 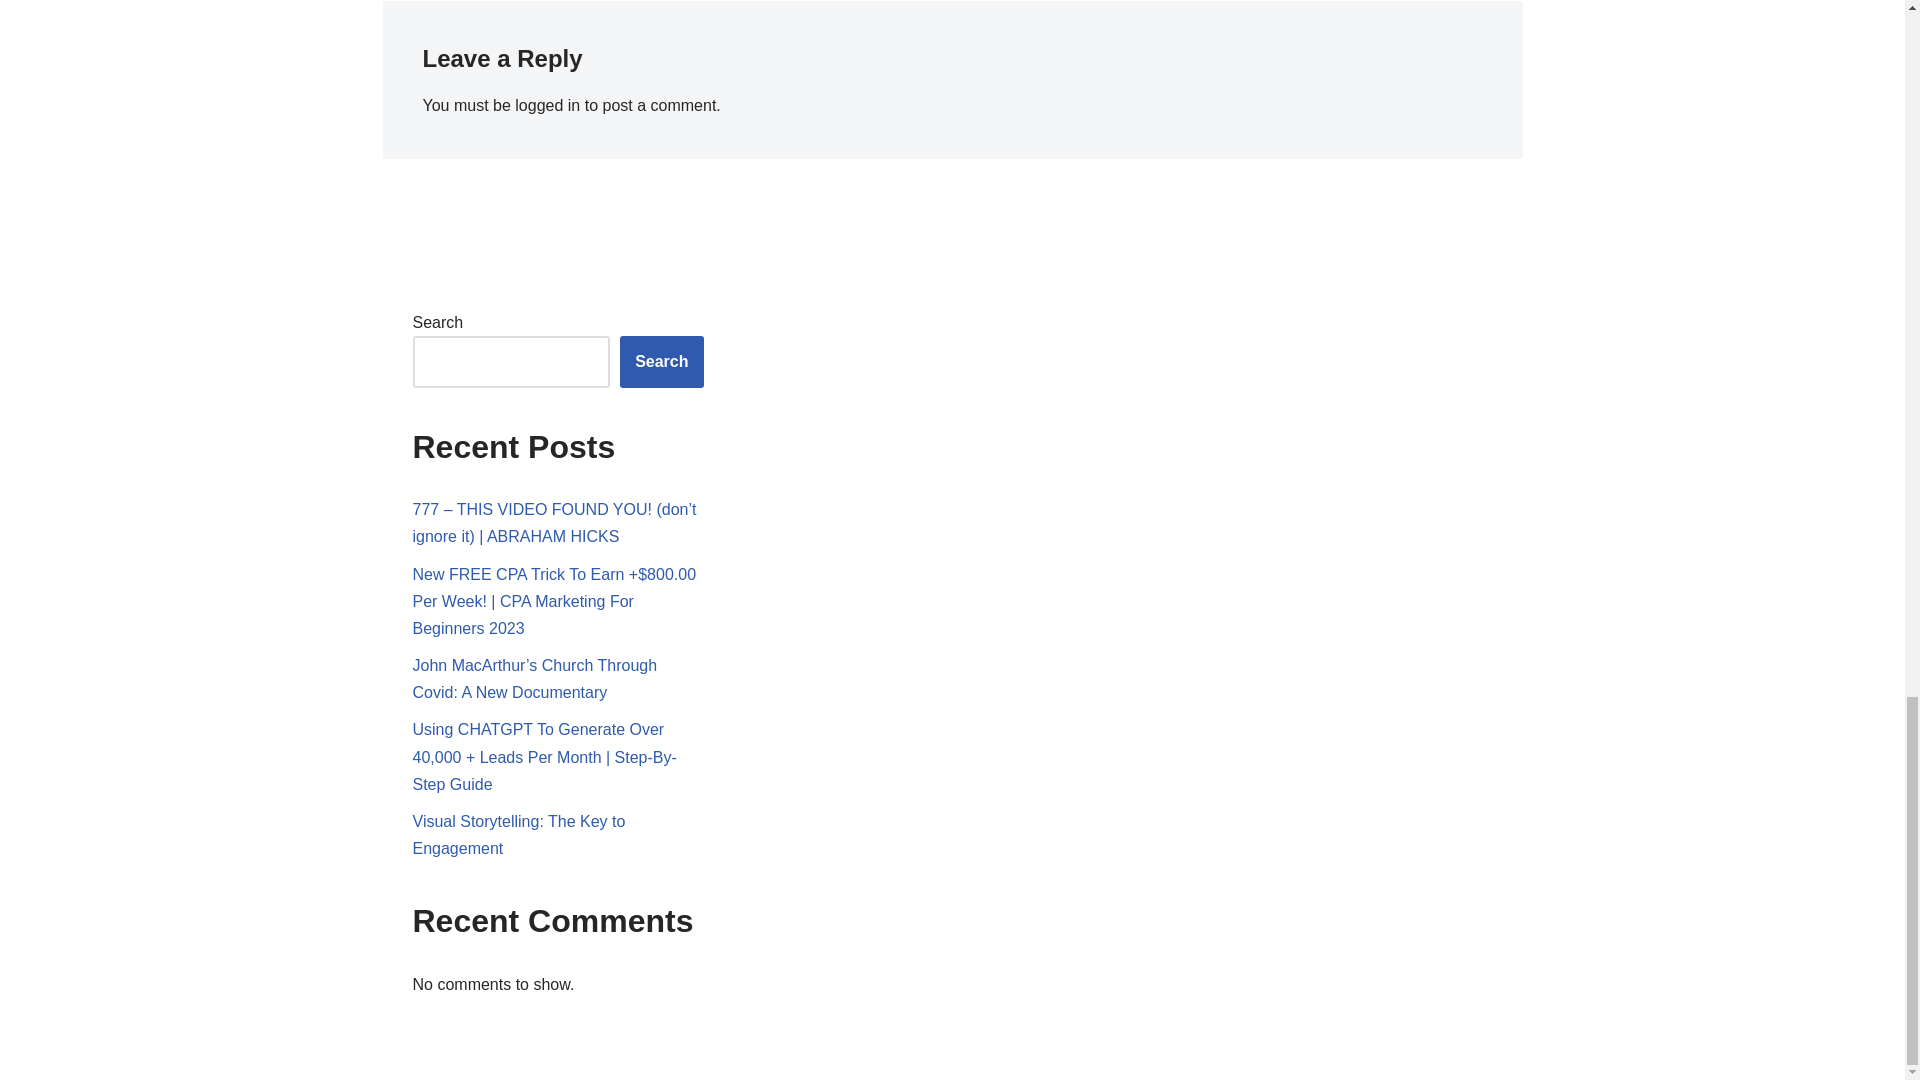 I want to click on logged in, so click(x=546, y=106).